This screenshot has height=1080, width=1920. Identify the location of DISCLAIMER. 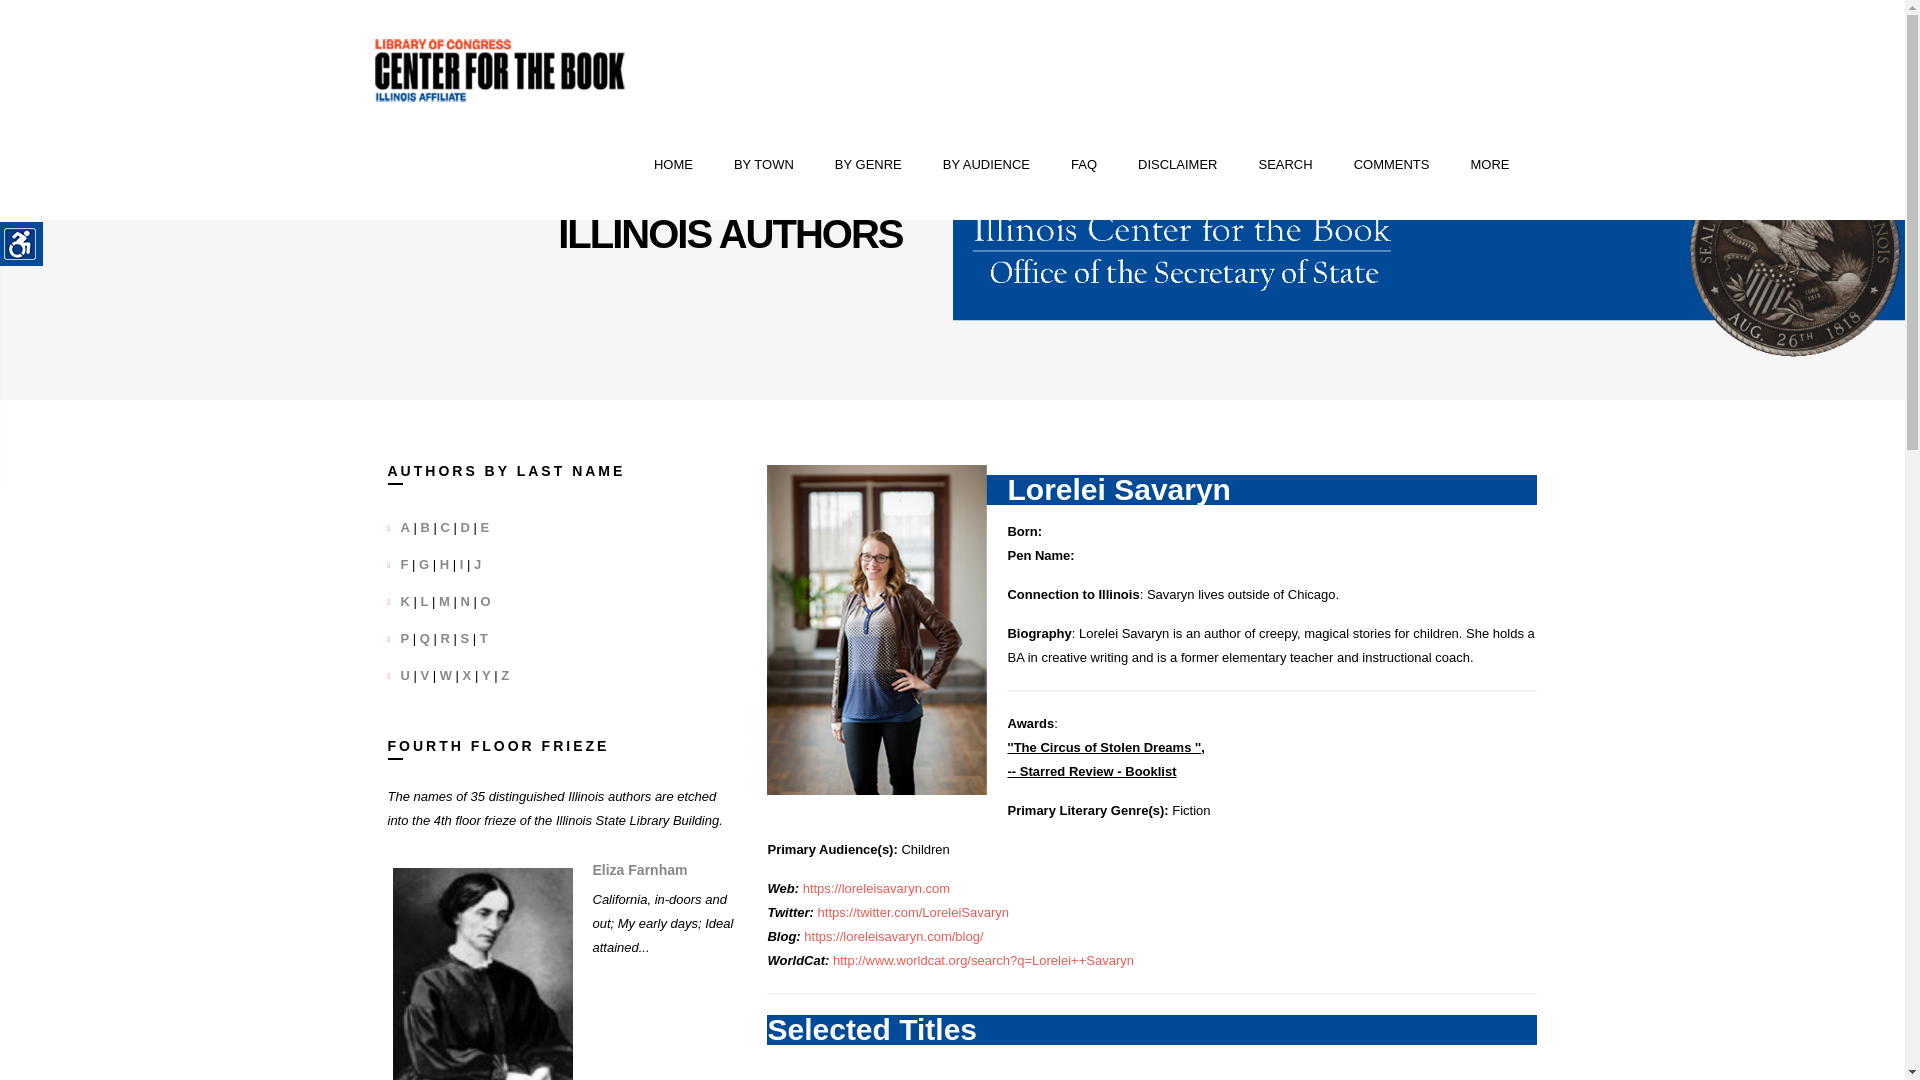
(1178, 165).